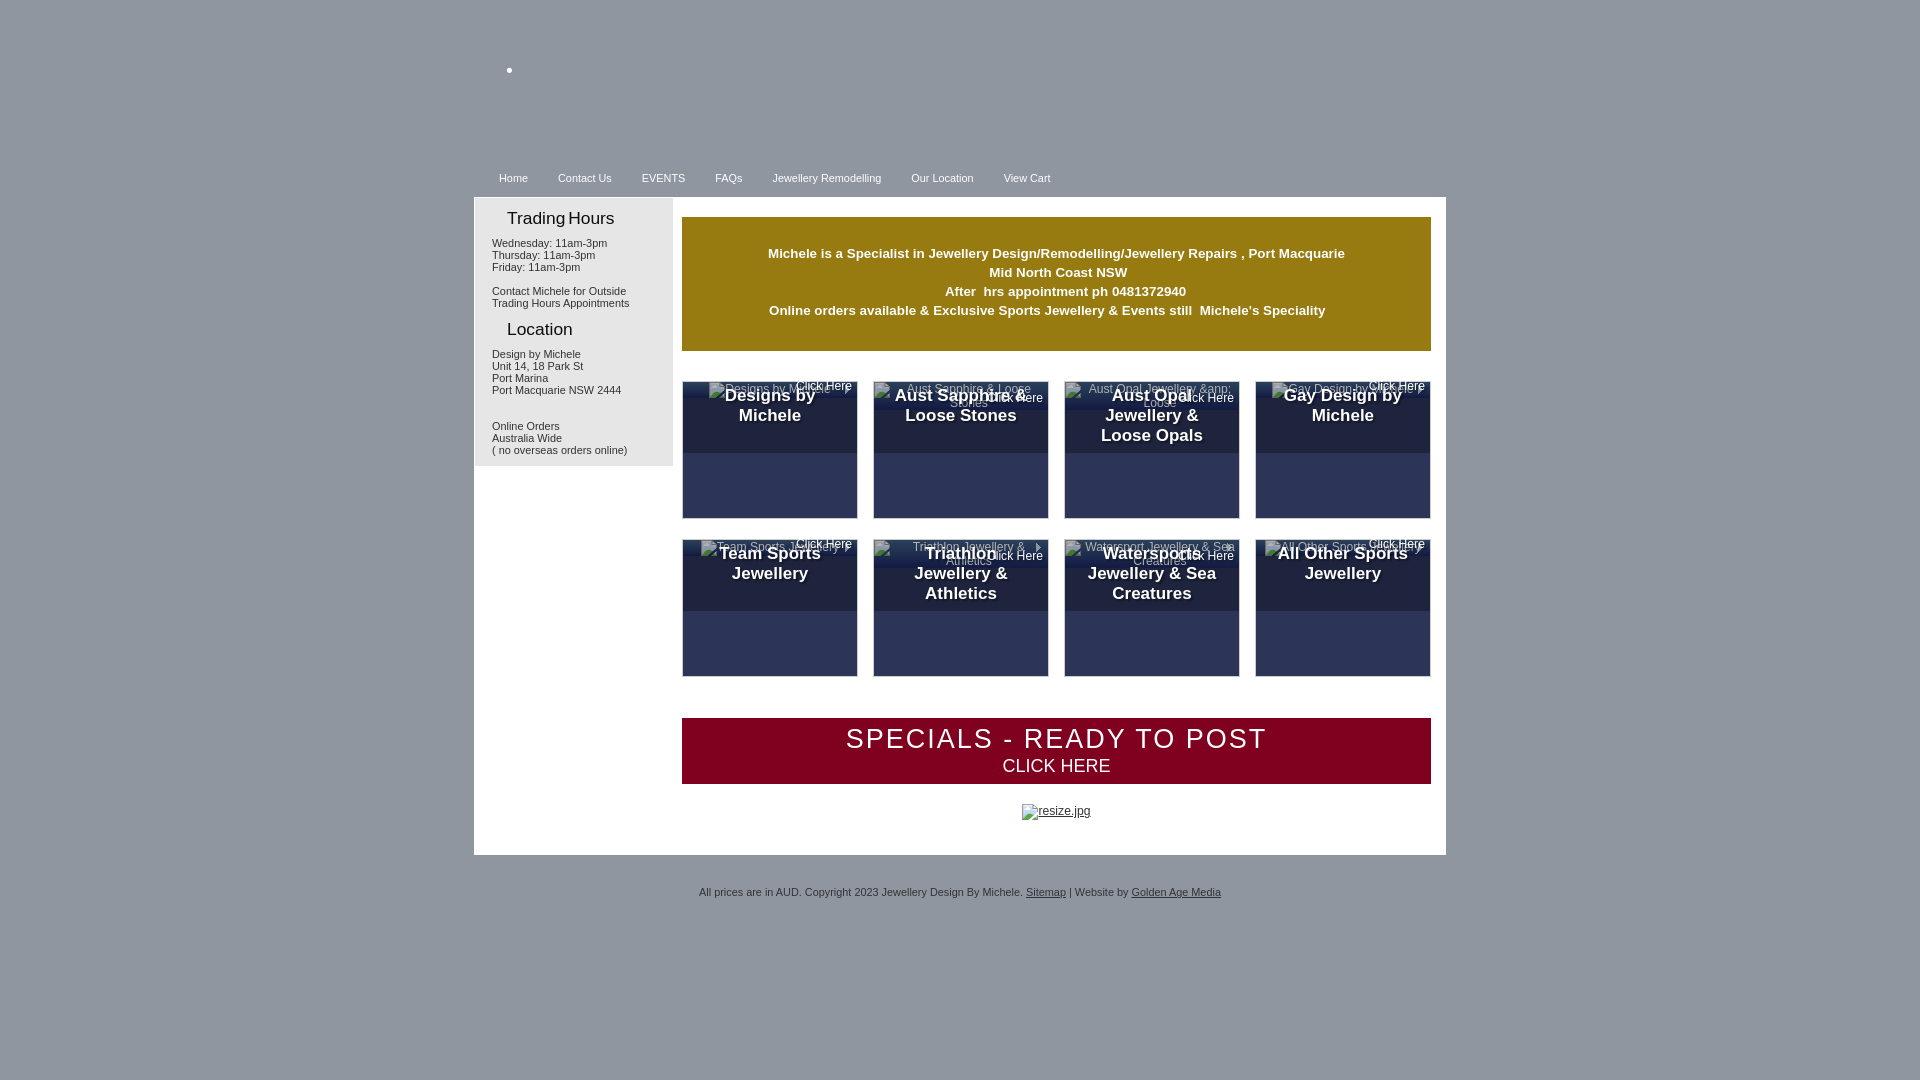  I want to click on SPECIALS - READY TO POST
CLICK HERE, so click(1056, 751).